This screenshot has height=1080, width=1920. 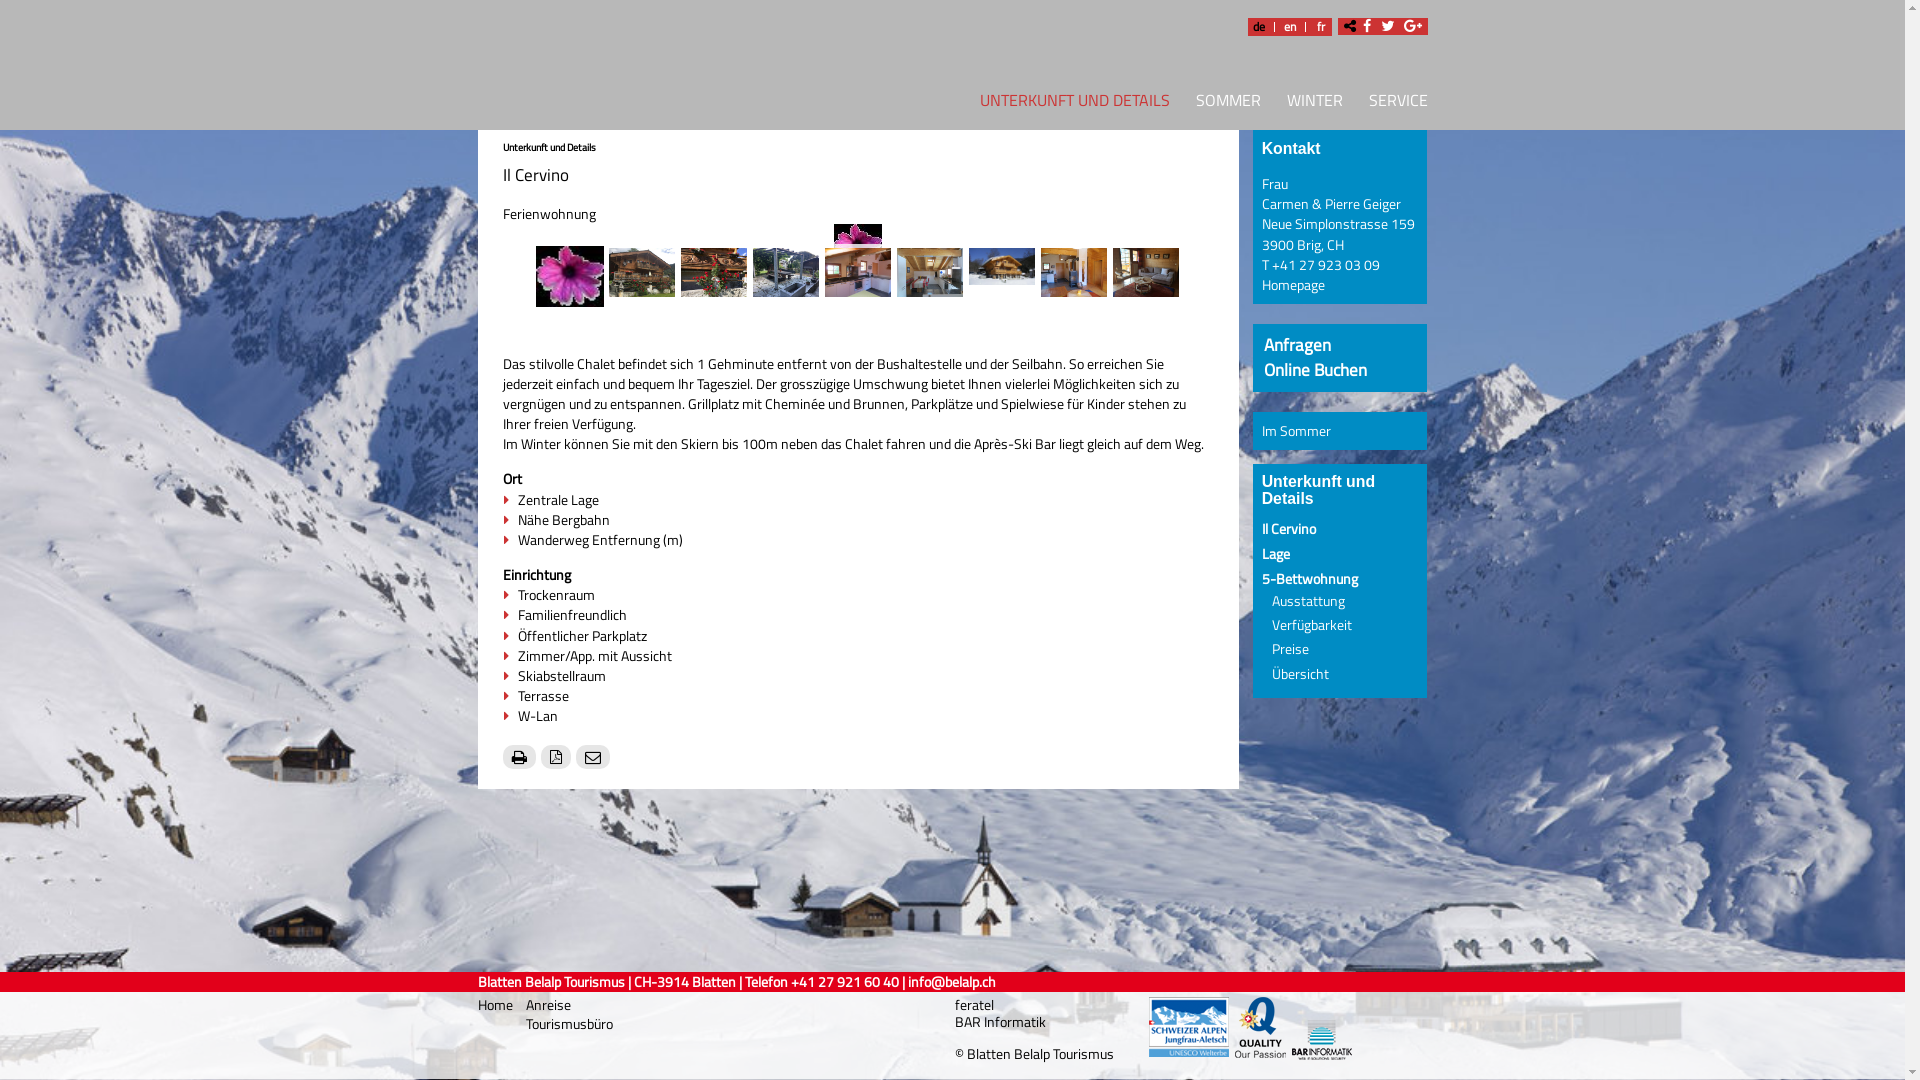 I want to click on WINTER, so click(x=1315, y=104).